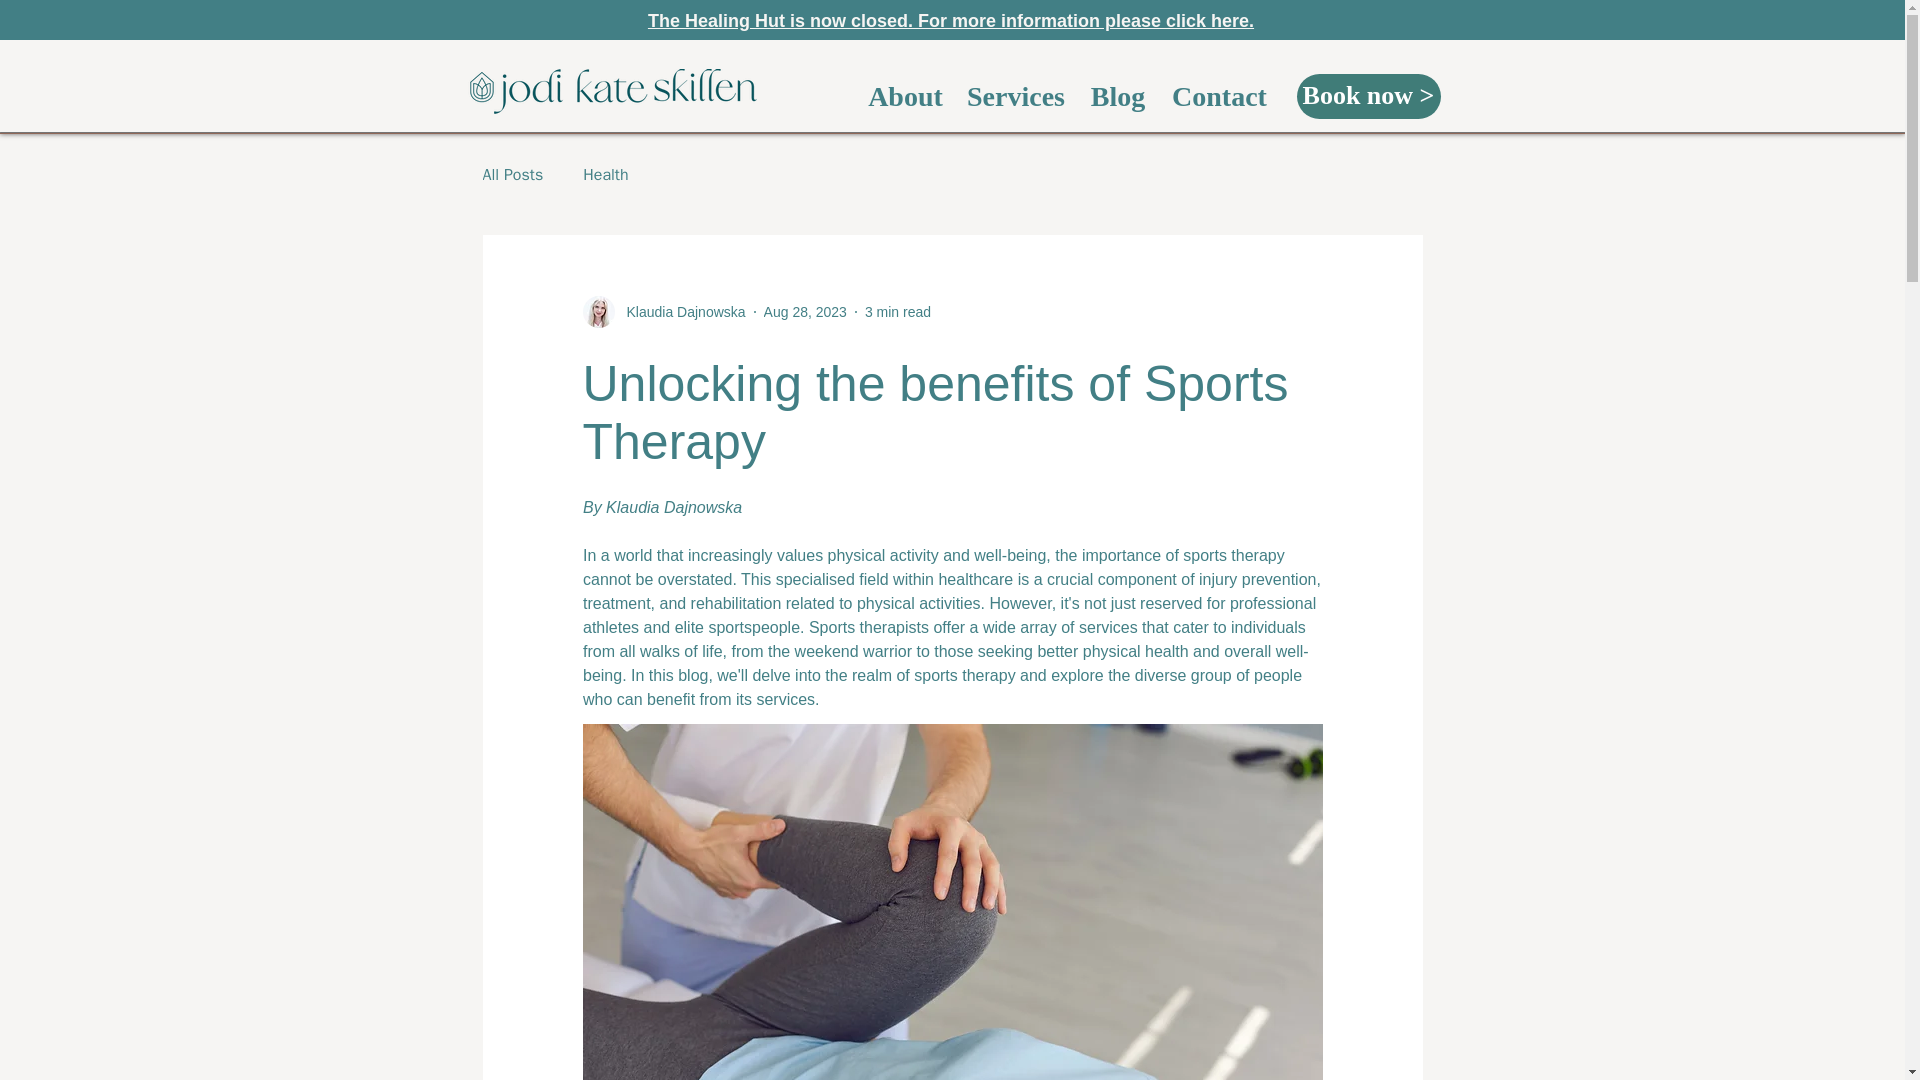 The width and height of the screenshot is (1920, 1080). I want to click on Services, so click(1016, 96).